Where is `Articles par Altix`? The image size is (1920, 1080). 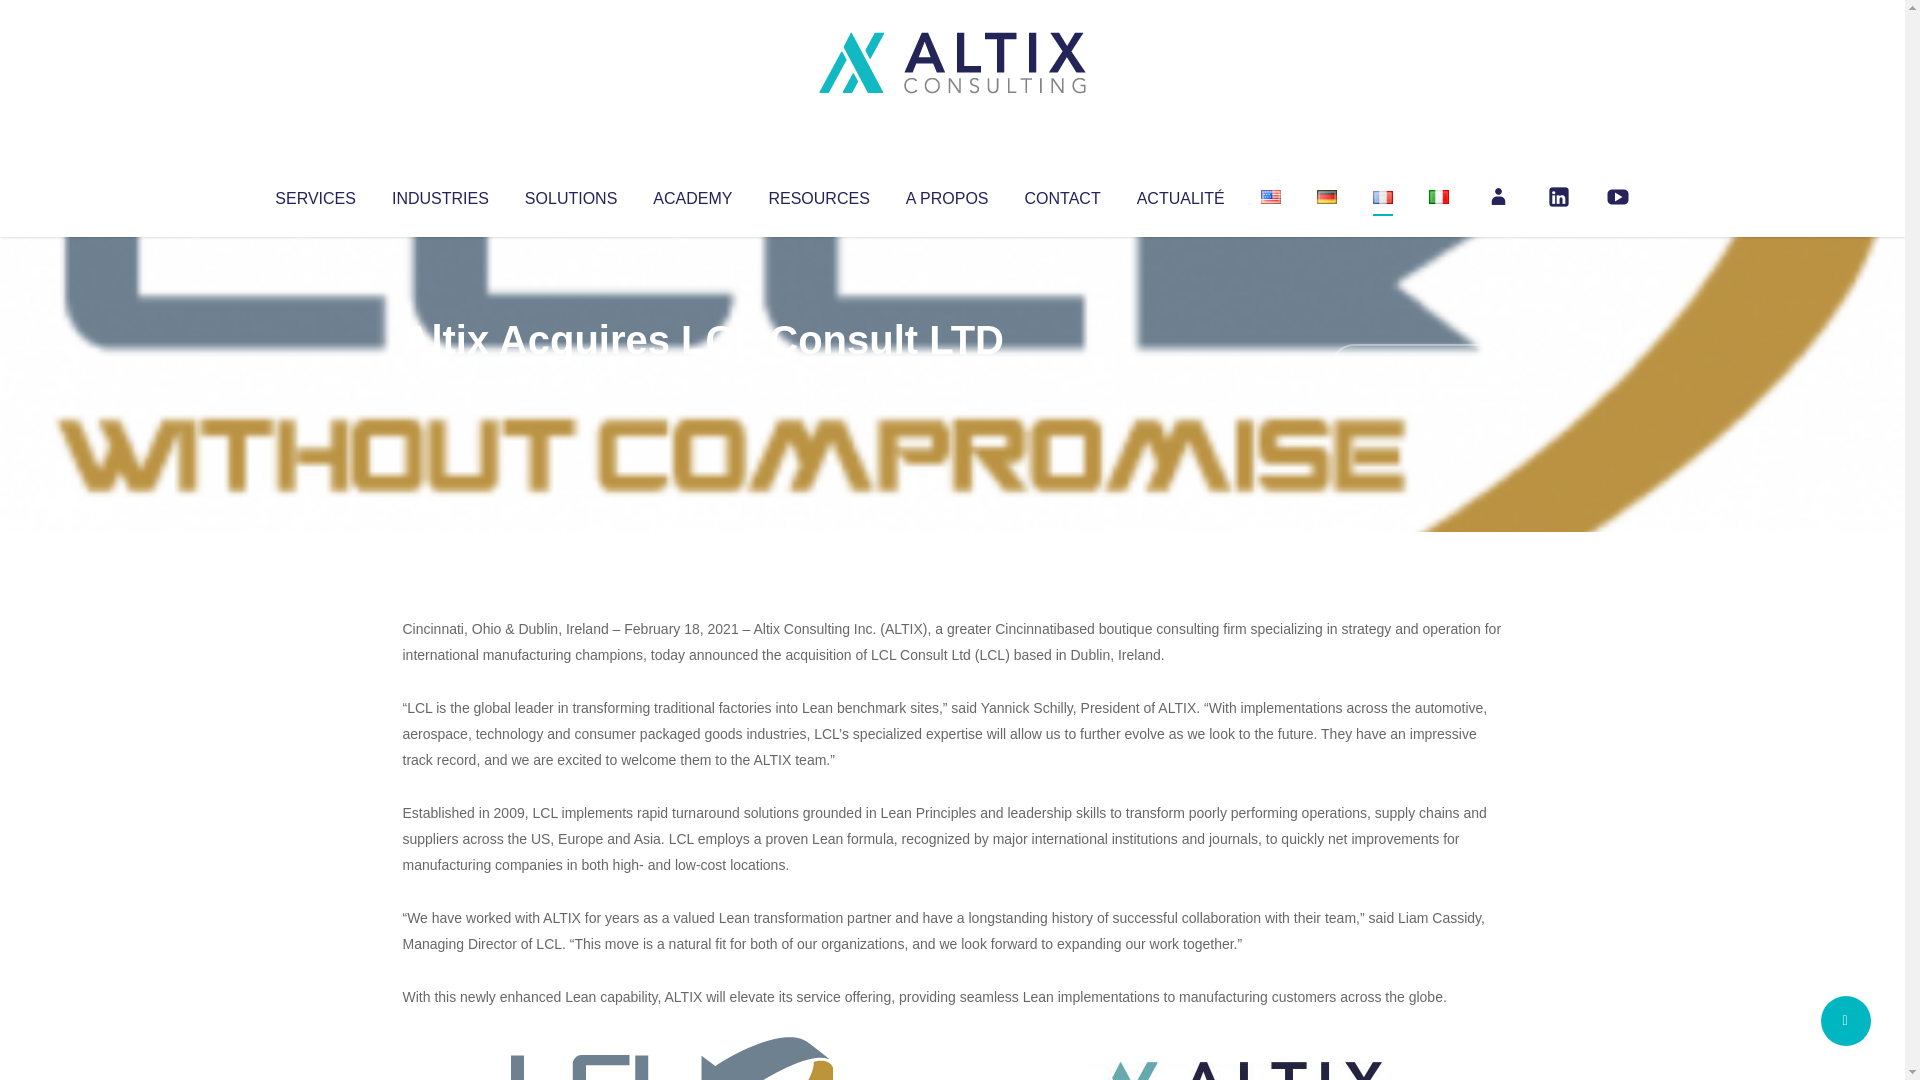 Articles par Altix is located at coordinates (440, 380).